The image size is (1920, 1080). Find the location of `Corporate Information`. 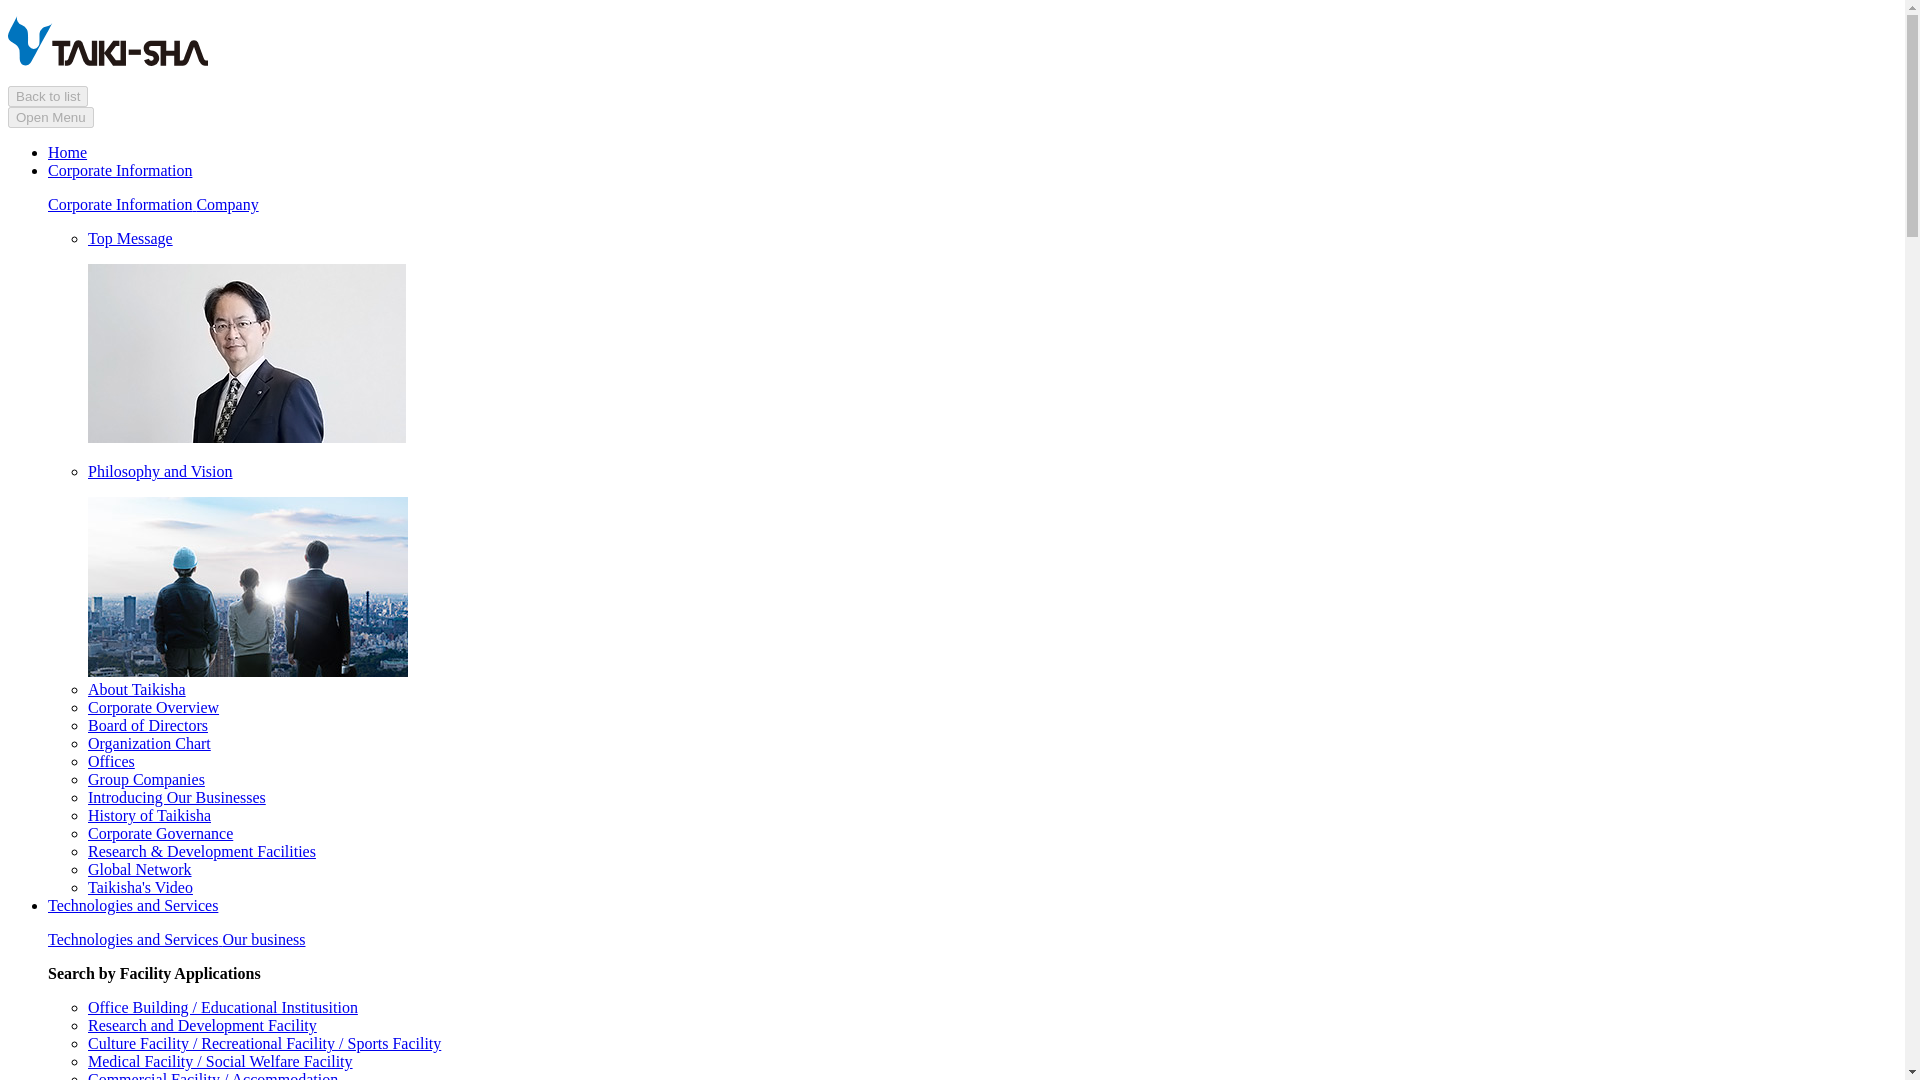

Corporate Information is located at coordinates (120, 170).